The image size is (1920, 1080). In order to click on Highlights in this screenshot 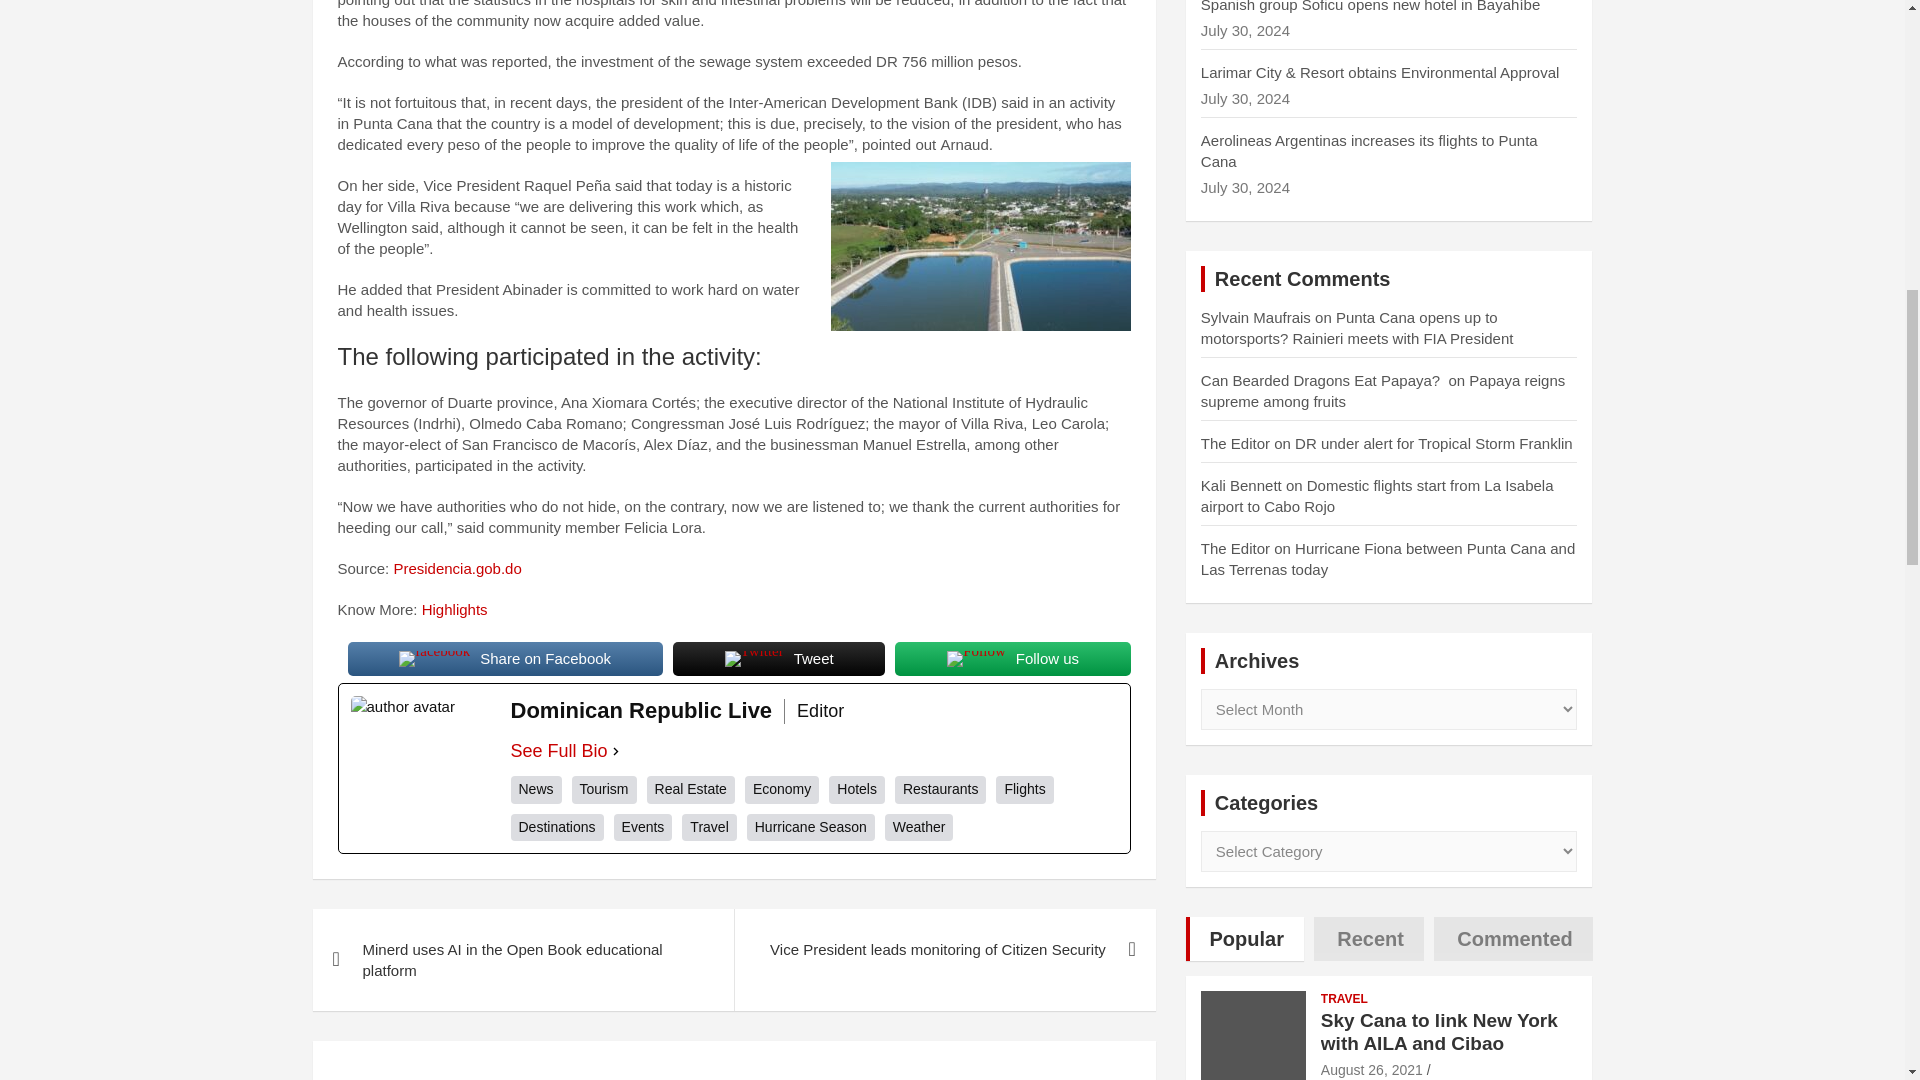, I will do `click(454, 608)`.